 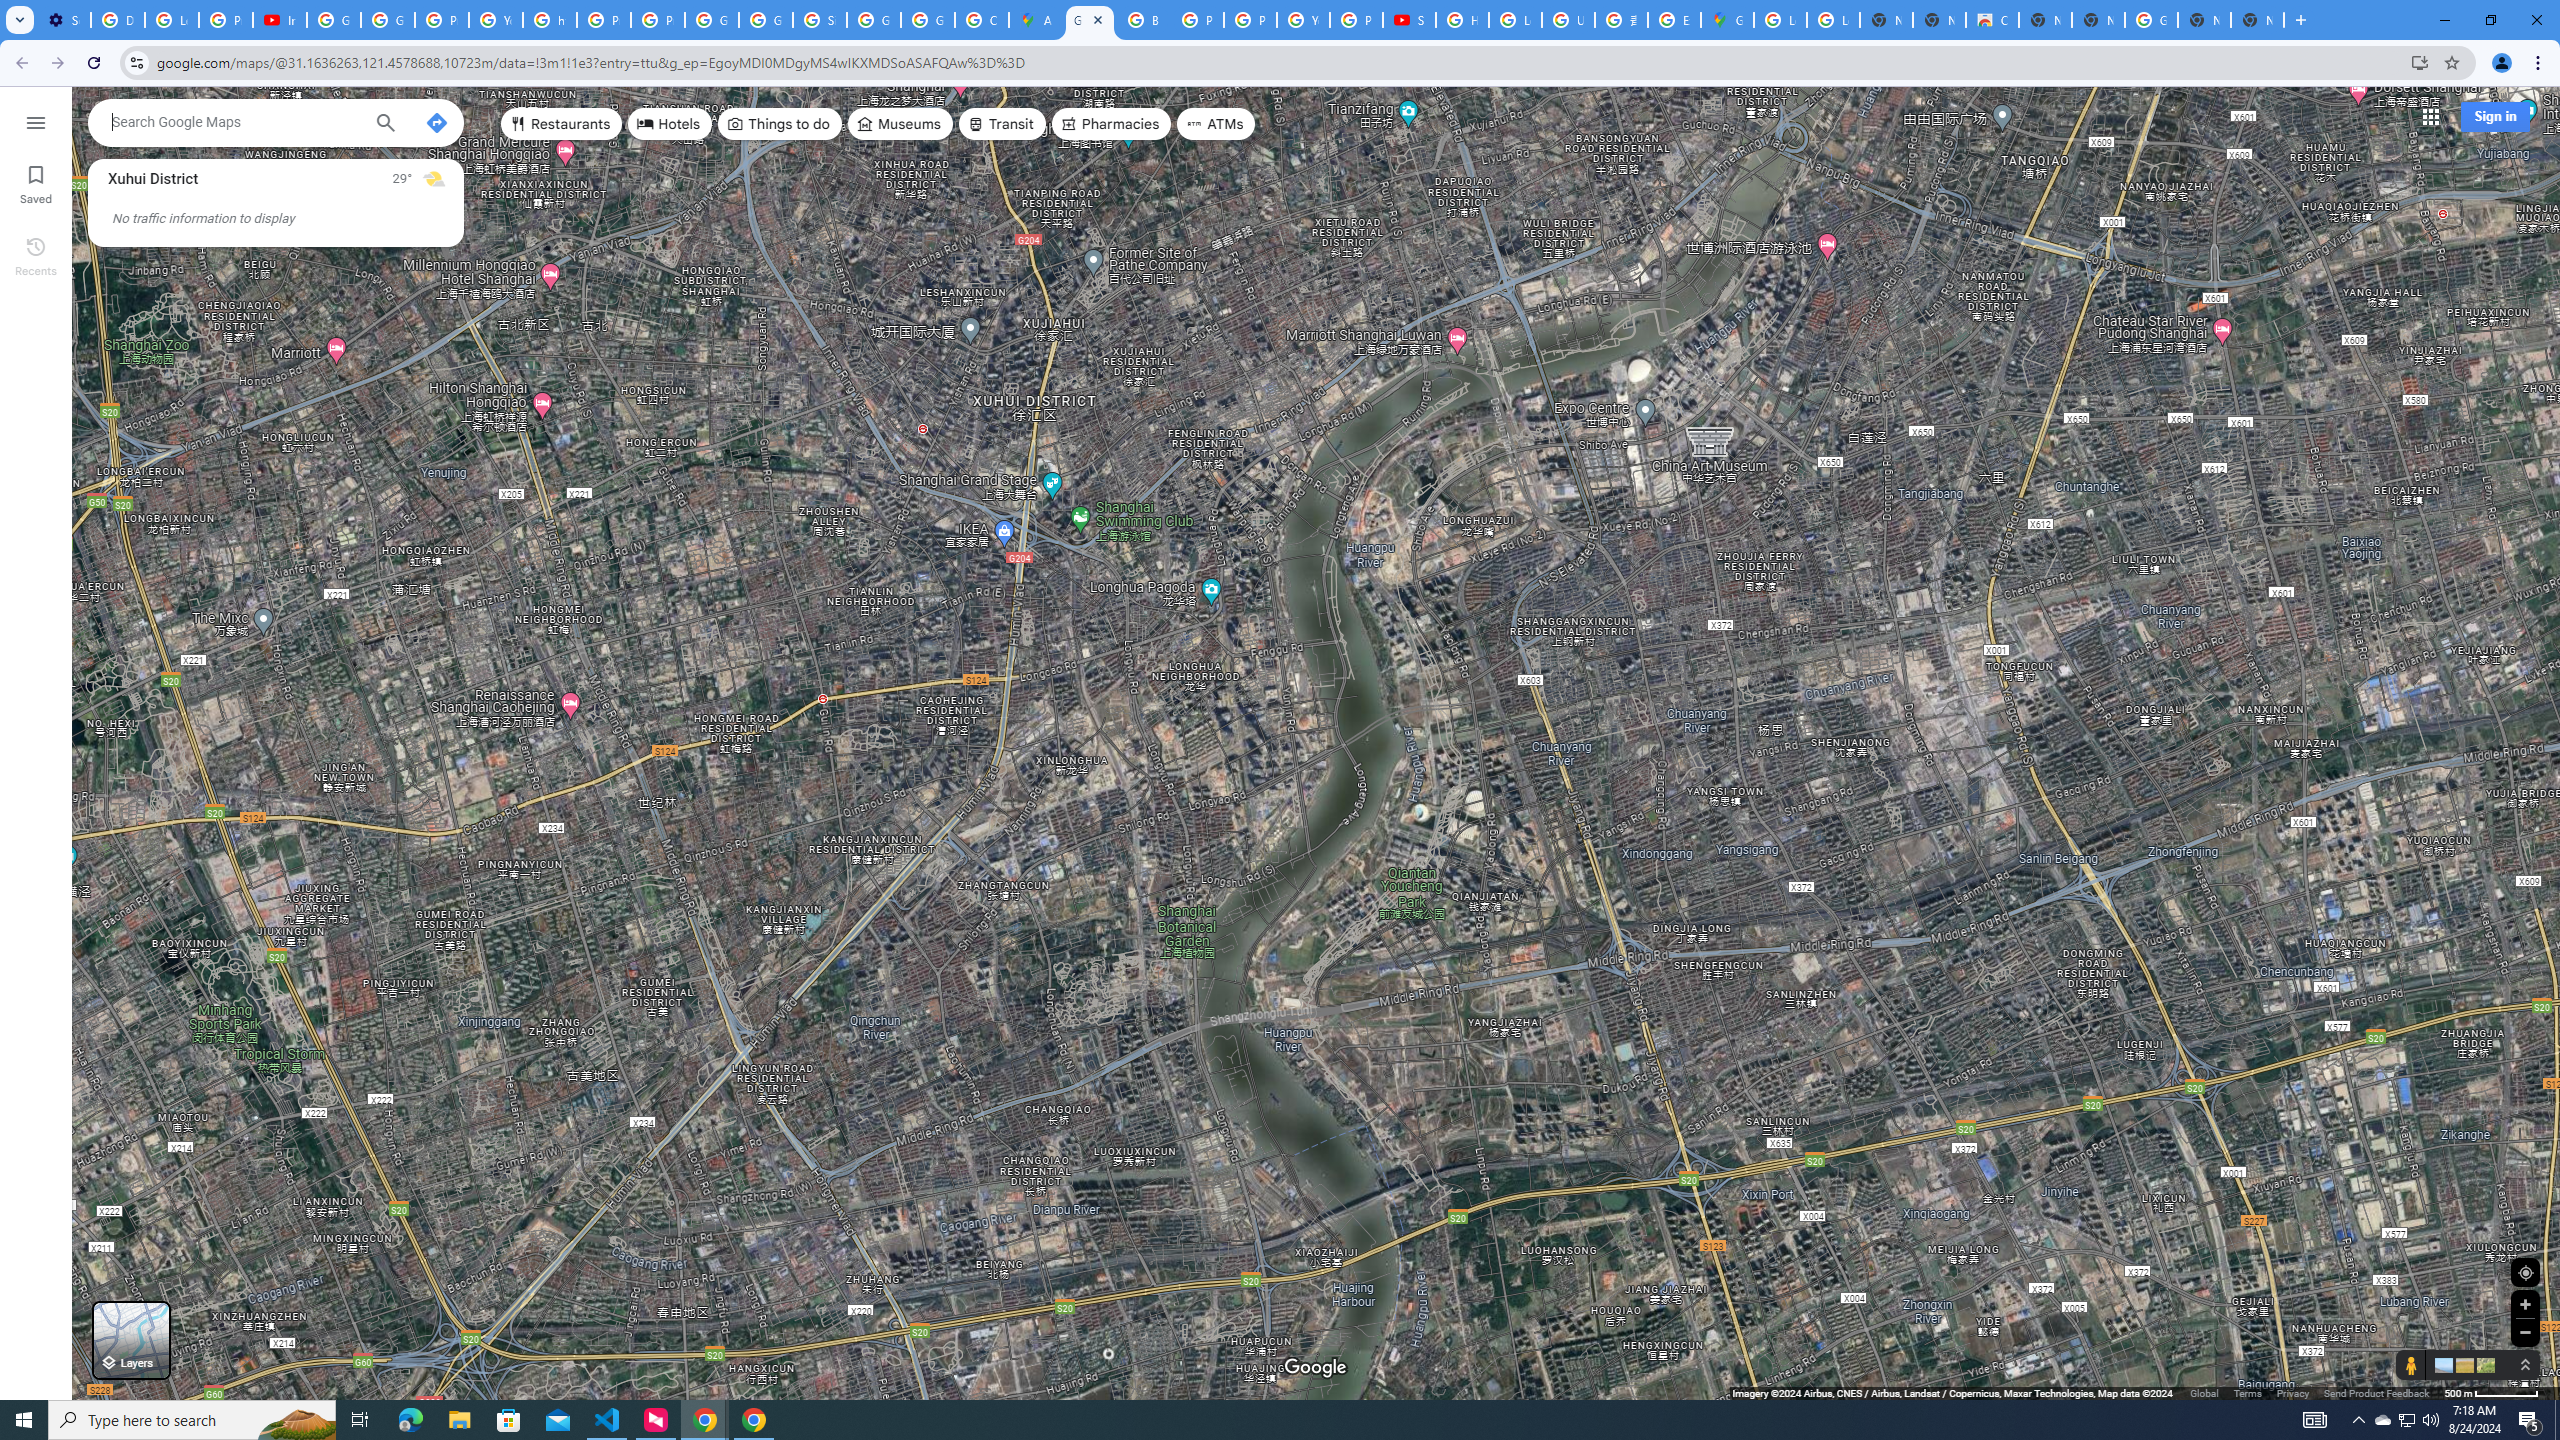 I want to click on Install Google Maps, so click(x=2420, y=62).